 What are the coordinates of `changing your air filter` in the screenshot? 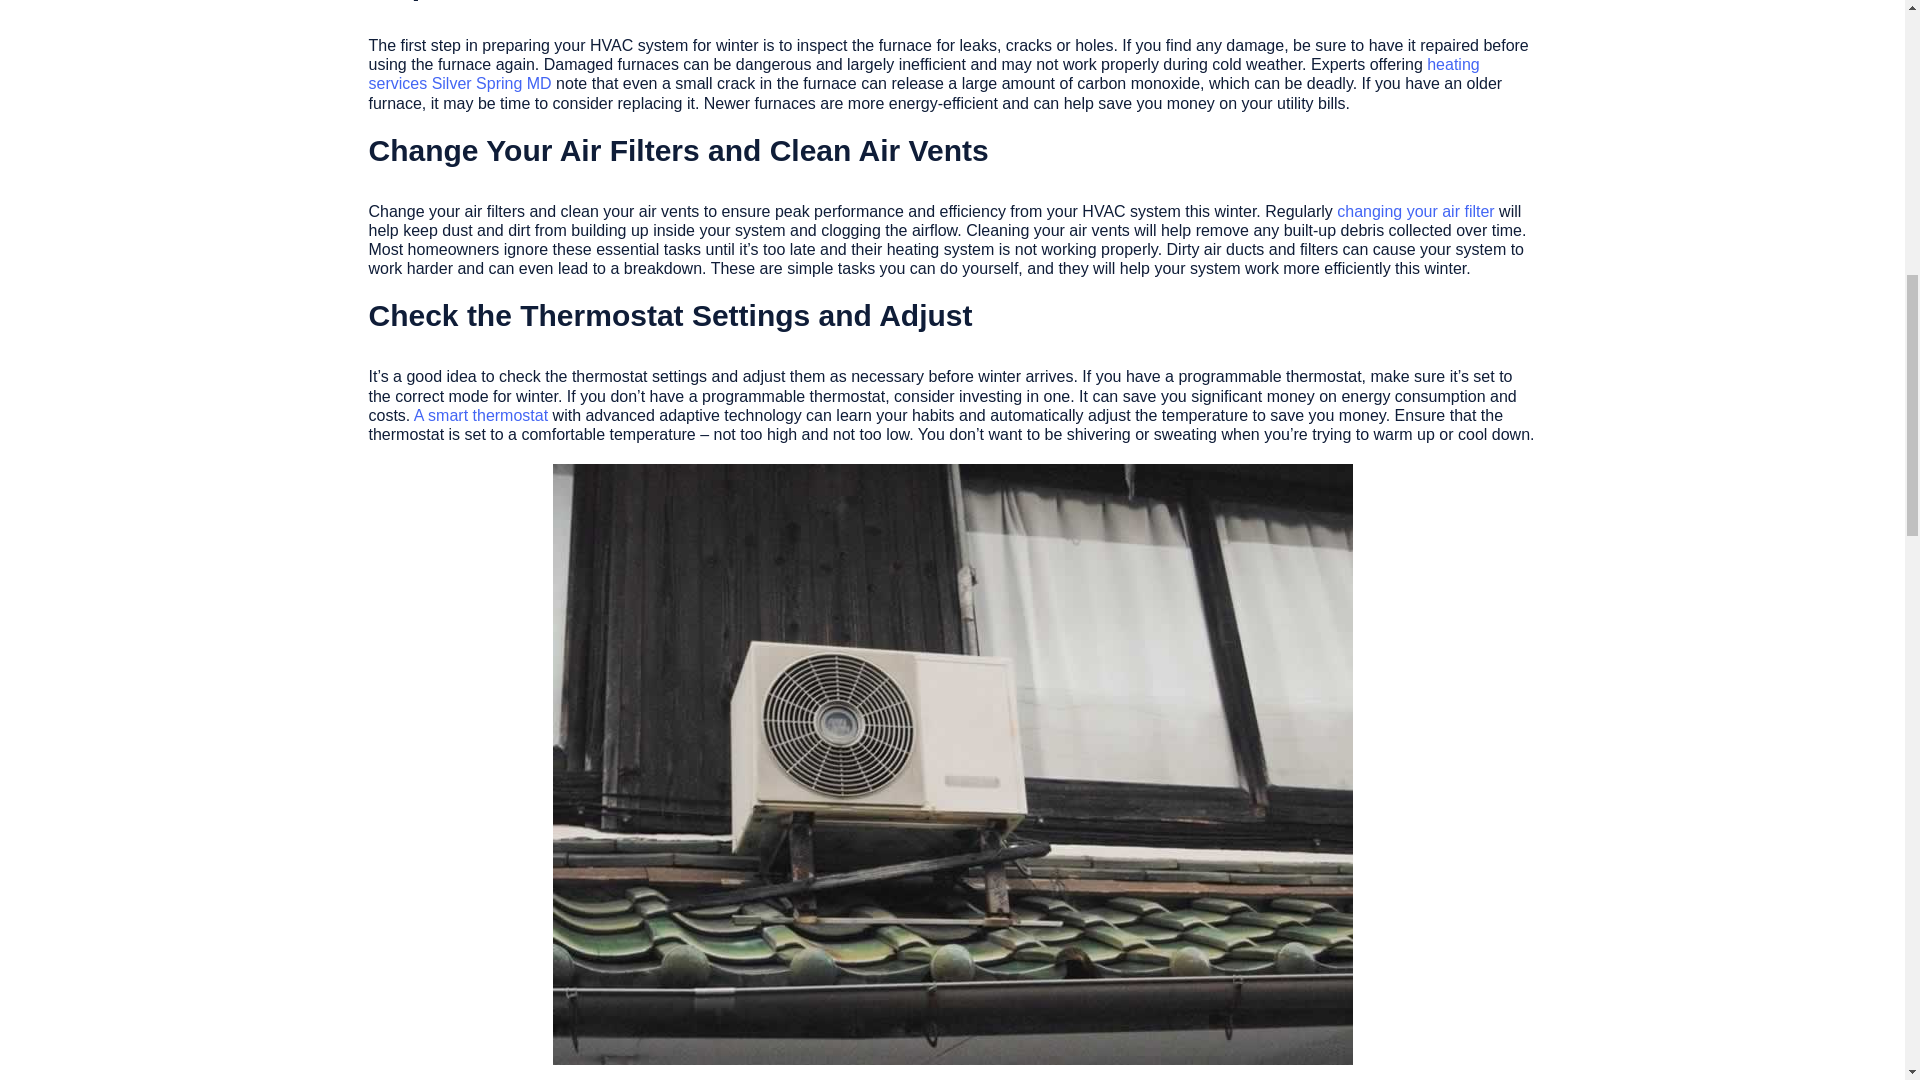 It's located at (1414, 212).